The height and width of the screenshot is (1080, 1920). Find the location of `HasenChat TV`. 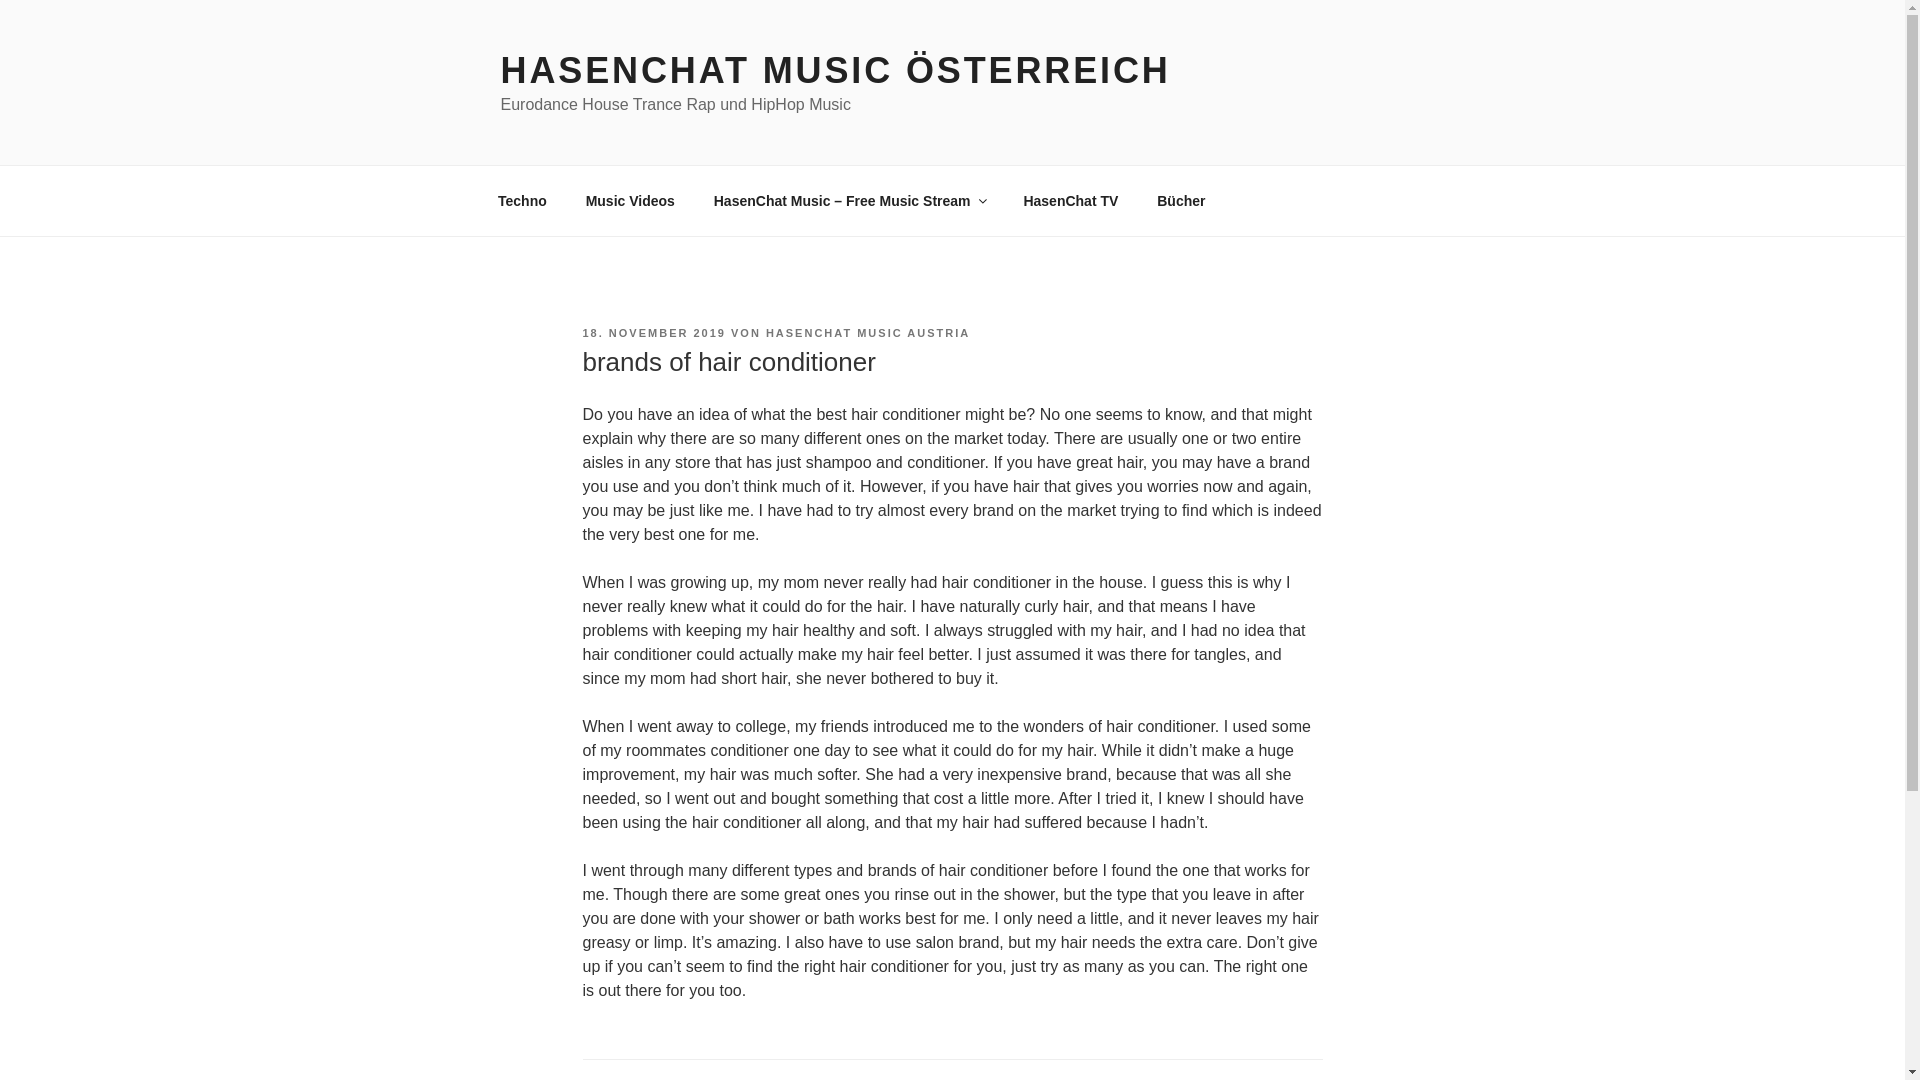

HasenChat TV is located at coordinates (1071, 200).